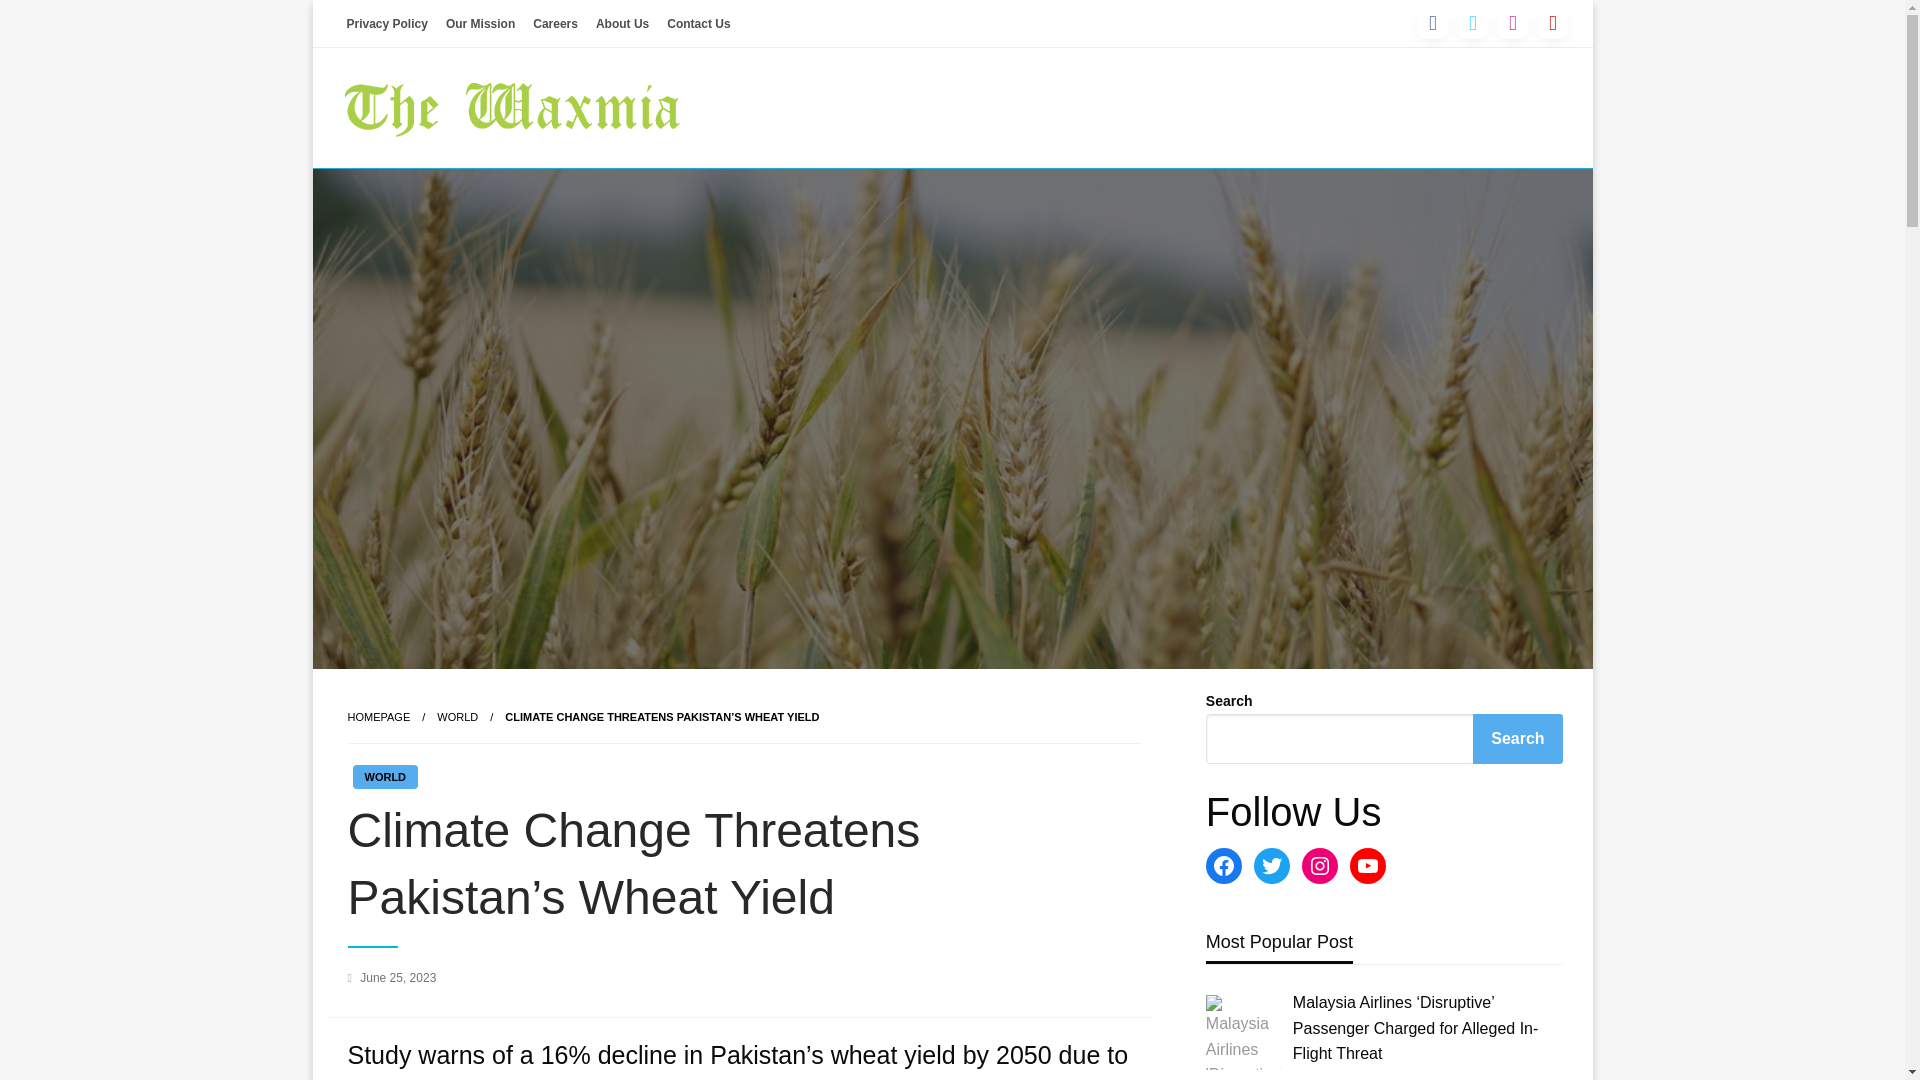  What do you see at coordinates (698, 22) in the screenshot?
I see `Contact Us` at bounding box center [698, 22].